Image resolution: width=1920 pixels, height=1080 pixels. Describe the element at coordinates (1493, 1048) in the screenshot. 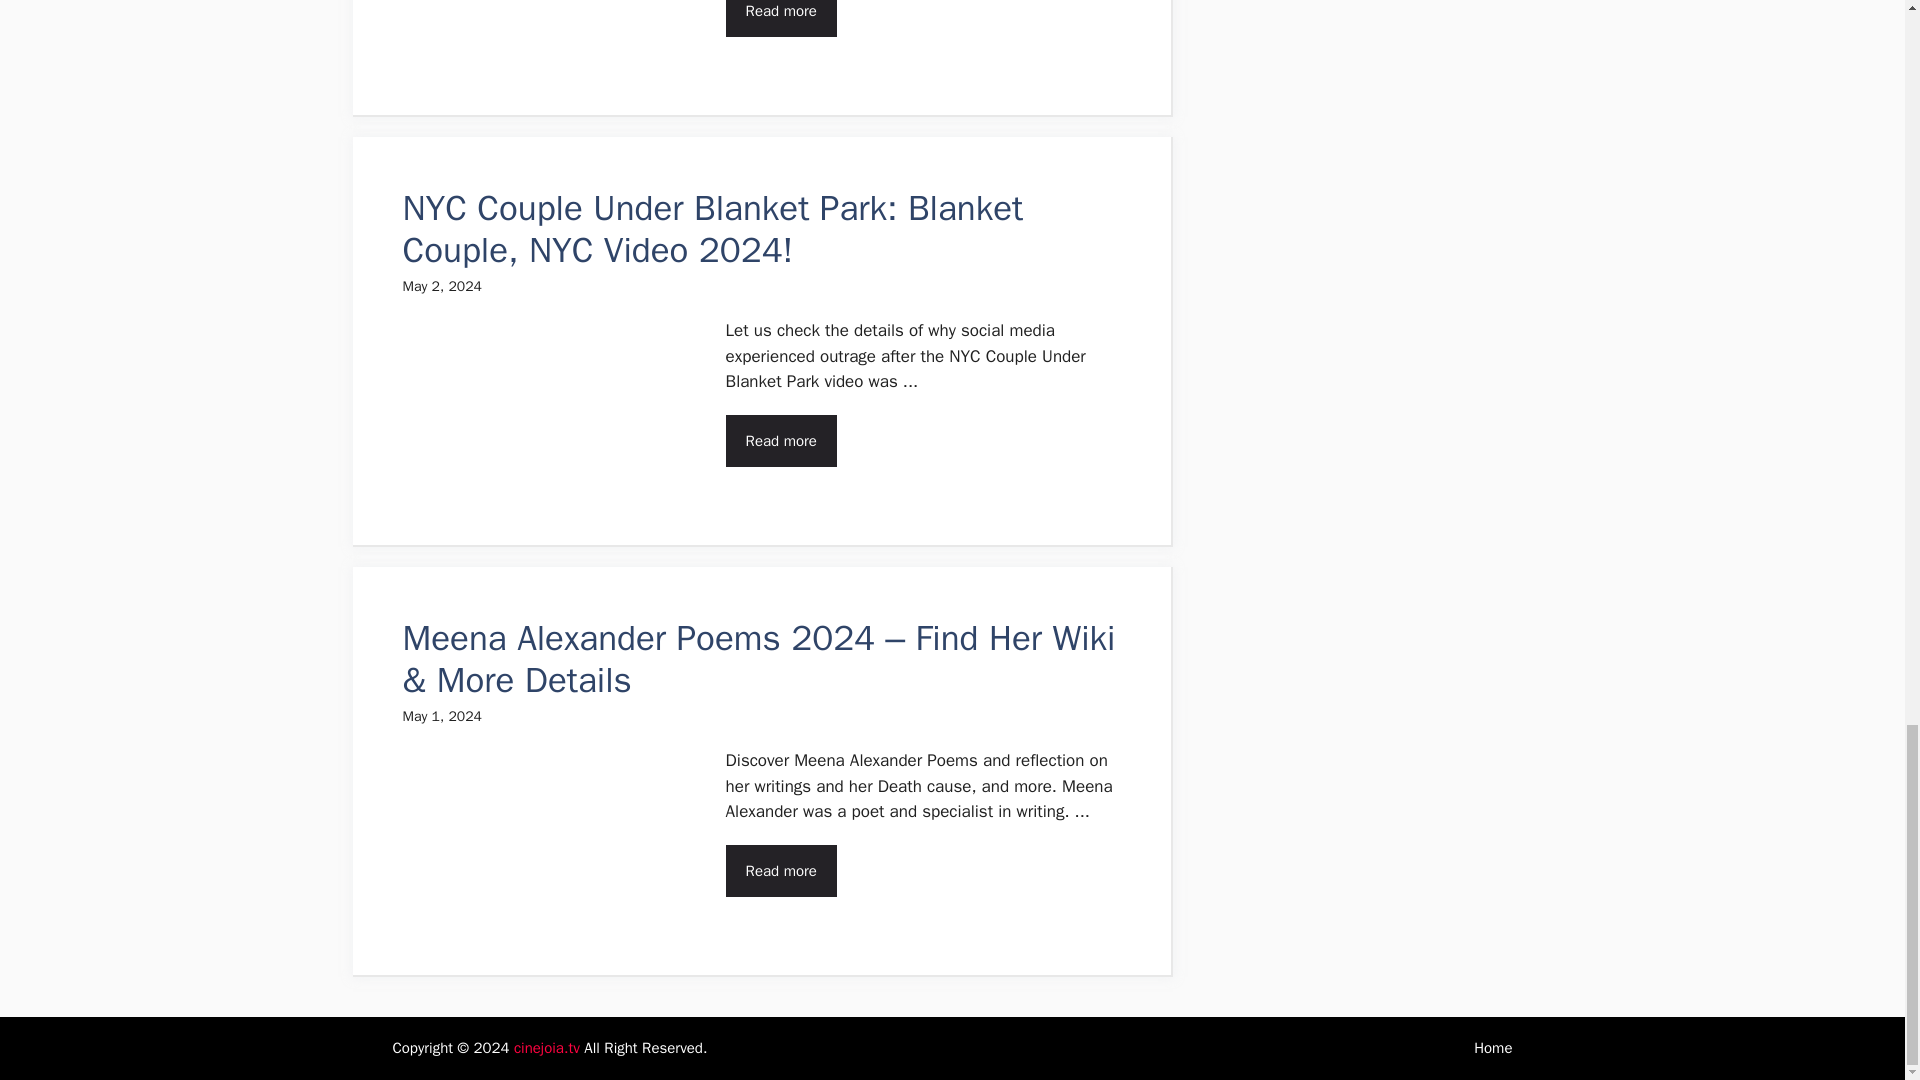

I see `Home` at that location.